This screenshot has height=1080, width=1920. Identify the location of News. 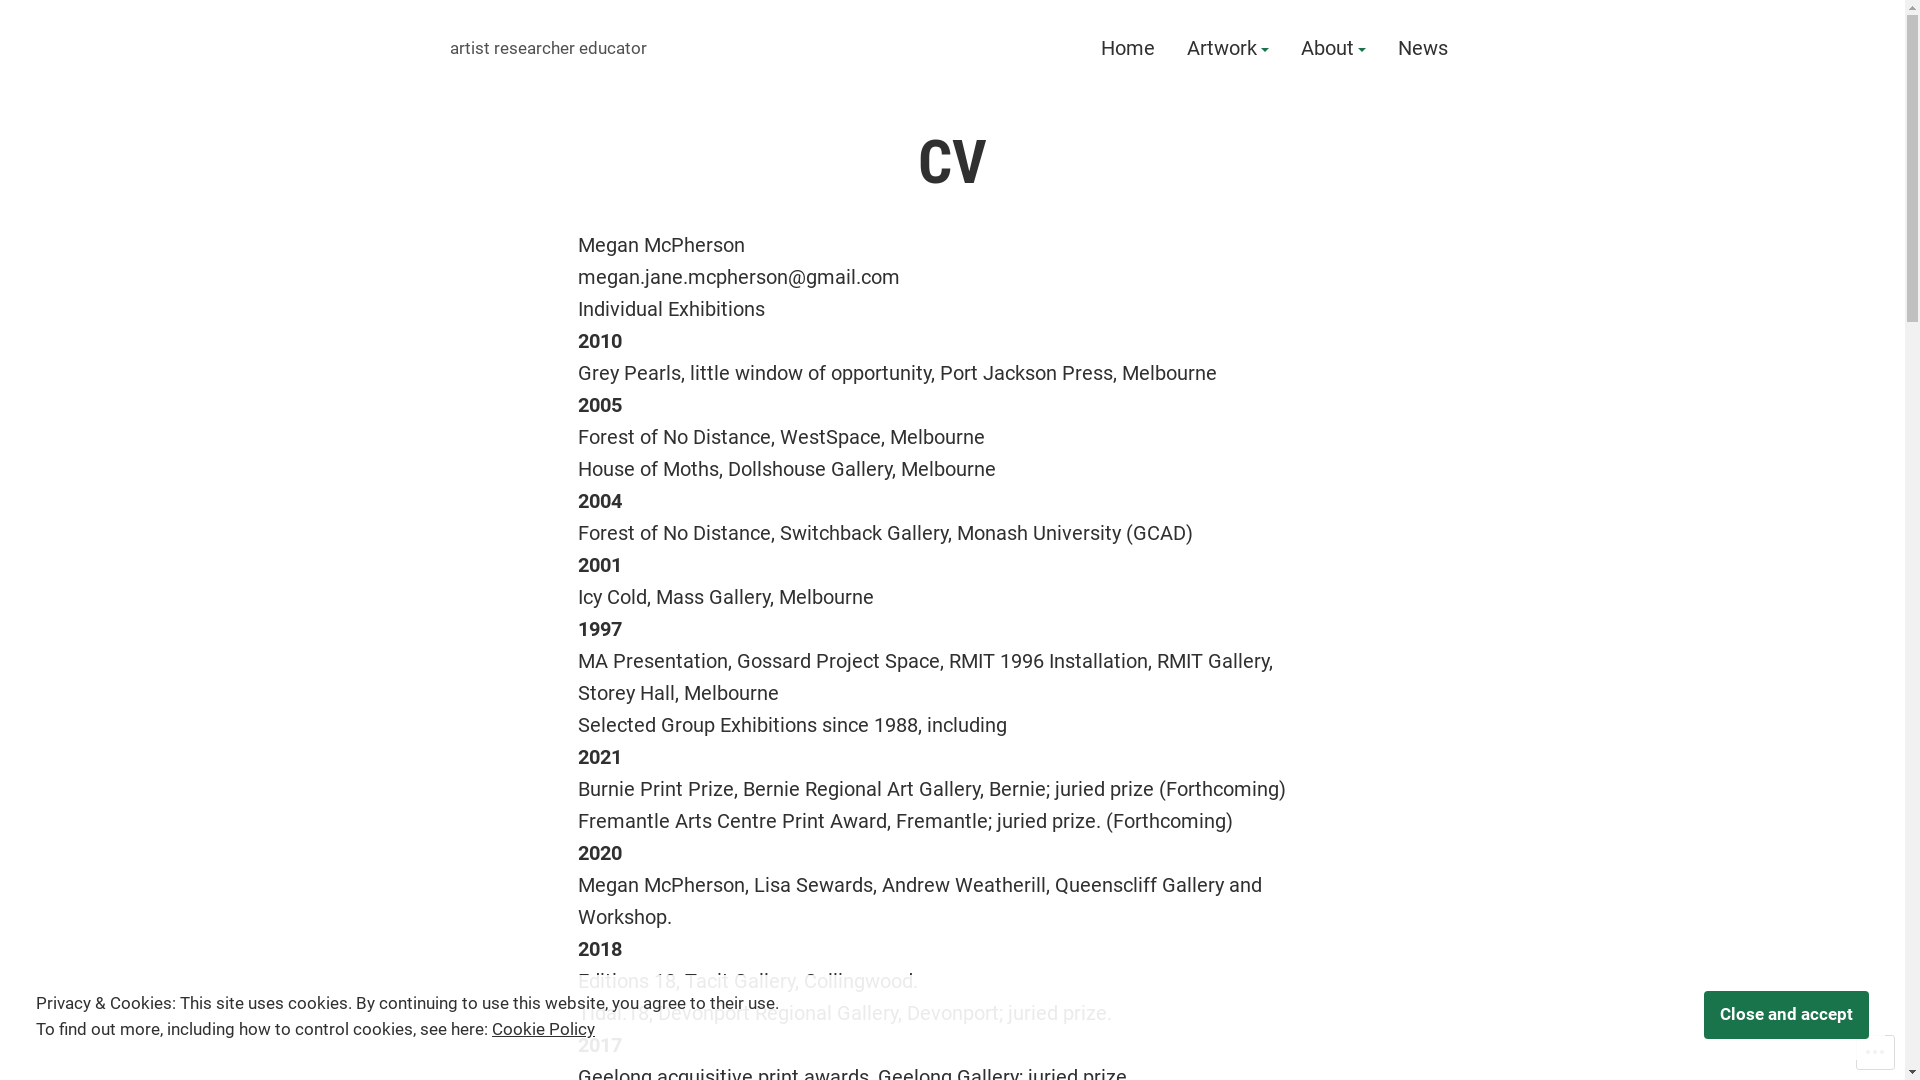
(1423, 49).